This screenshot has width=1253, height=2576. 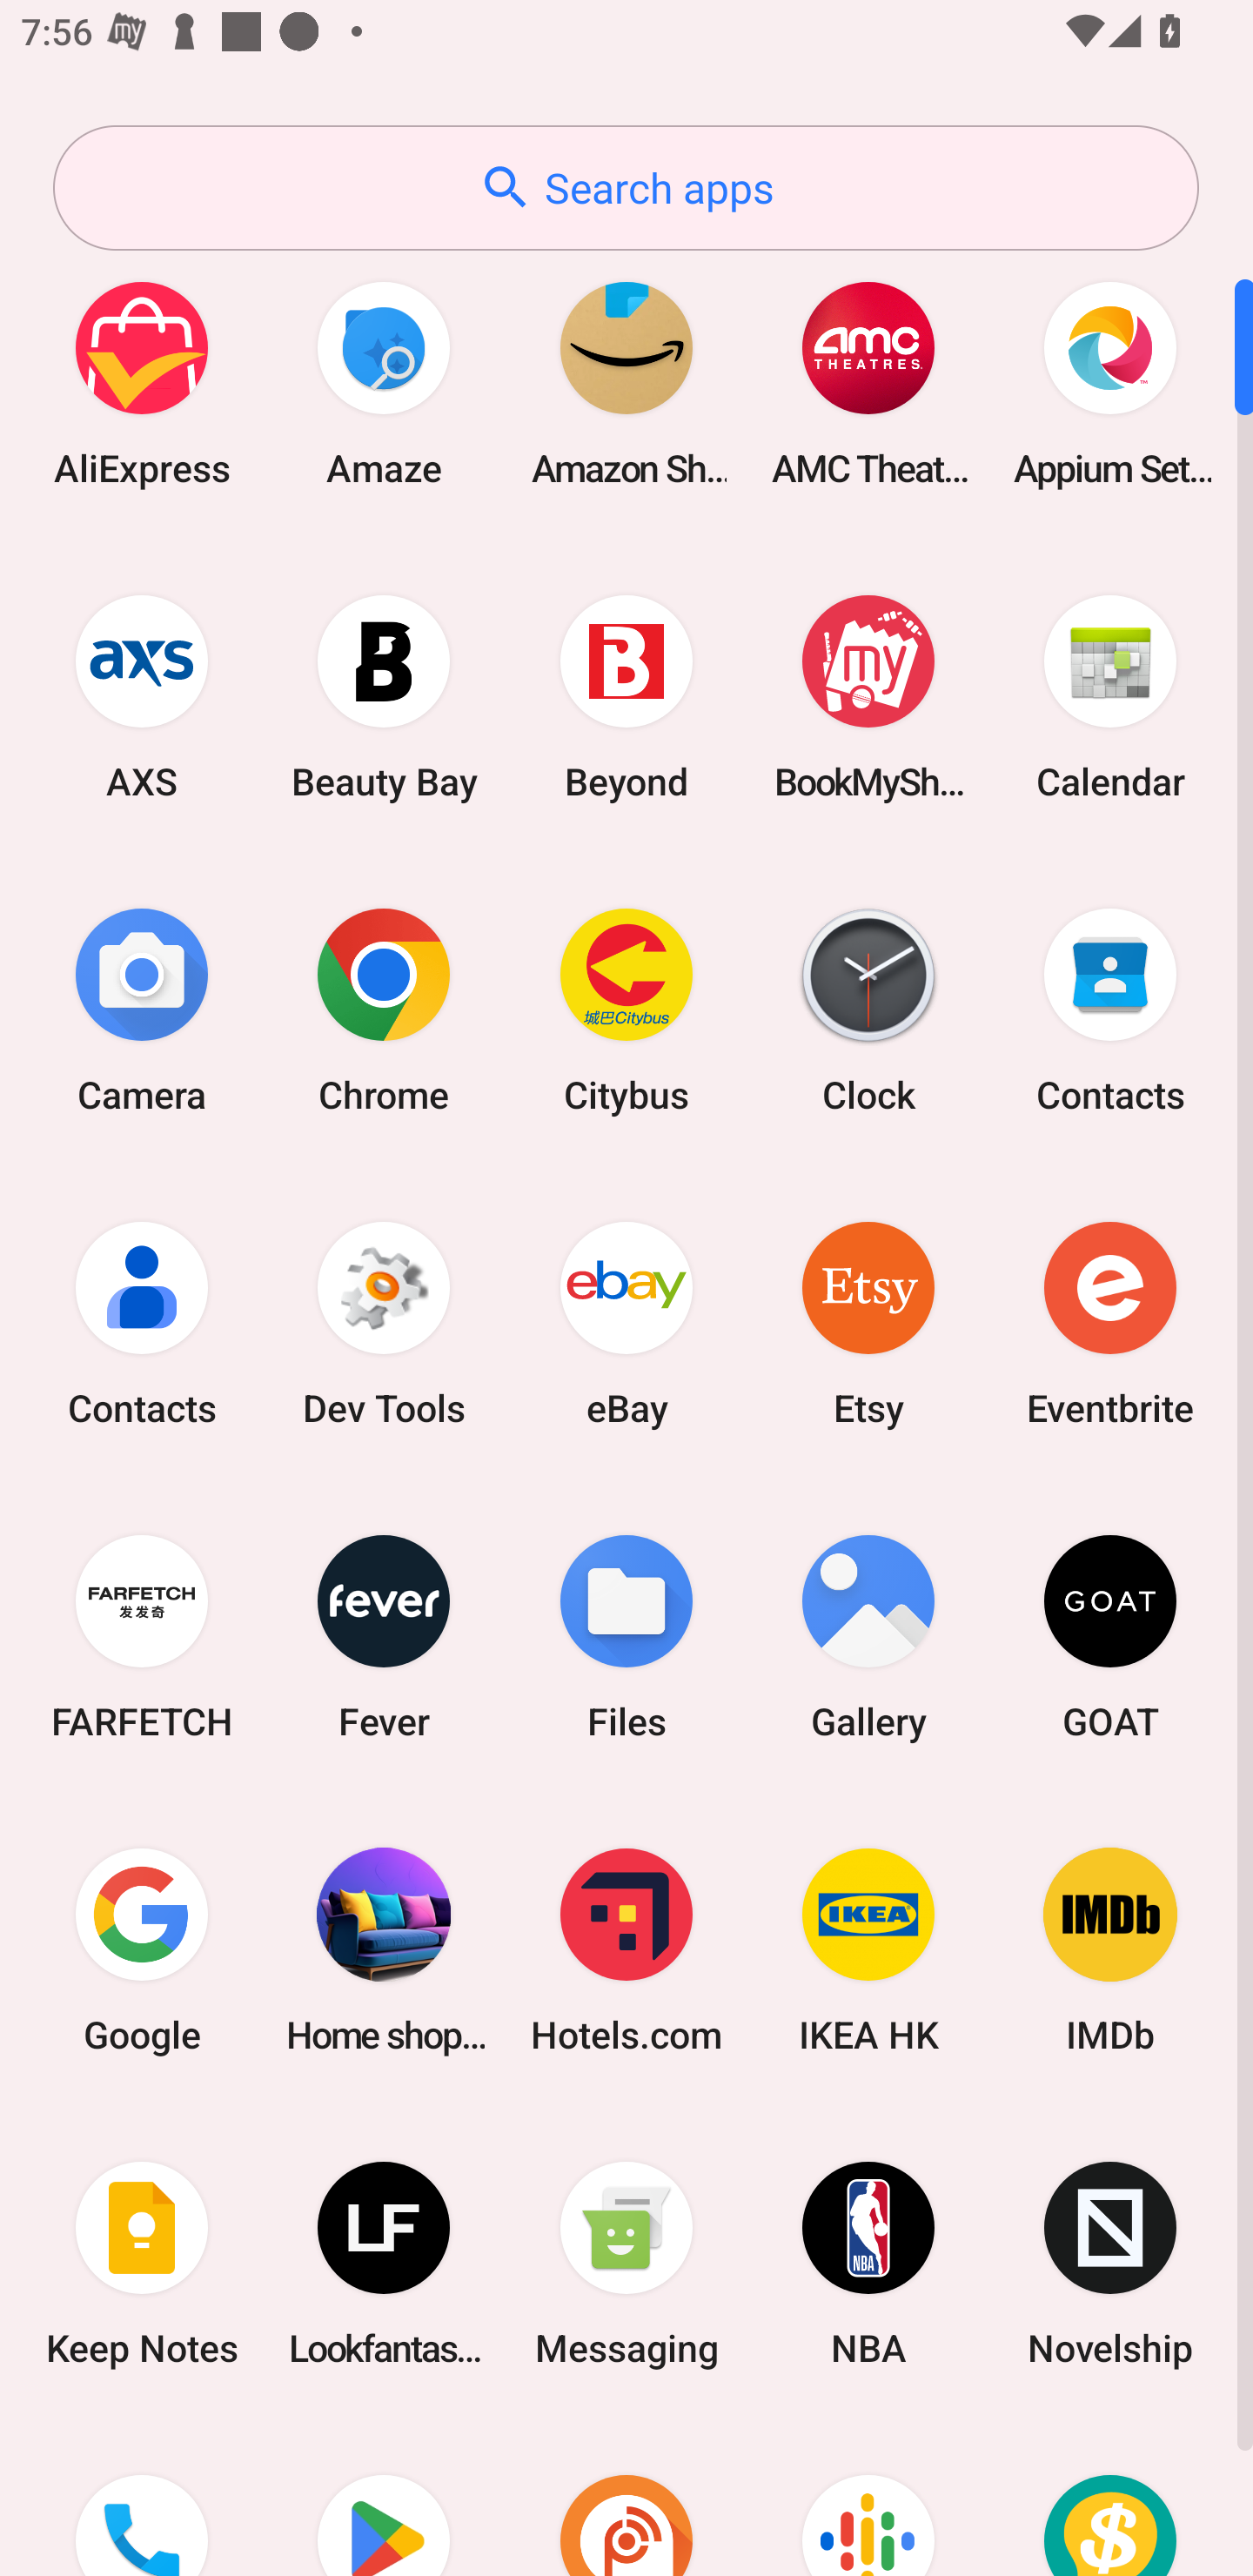 What do you see at coordinates (868, 1636) in the screenshot?
I see `Gallery` at bounding box center [868, 1636].